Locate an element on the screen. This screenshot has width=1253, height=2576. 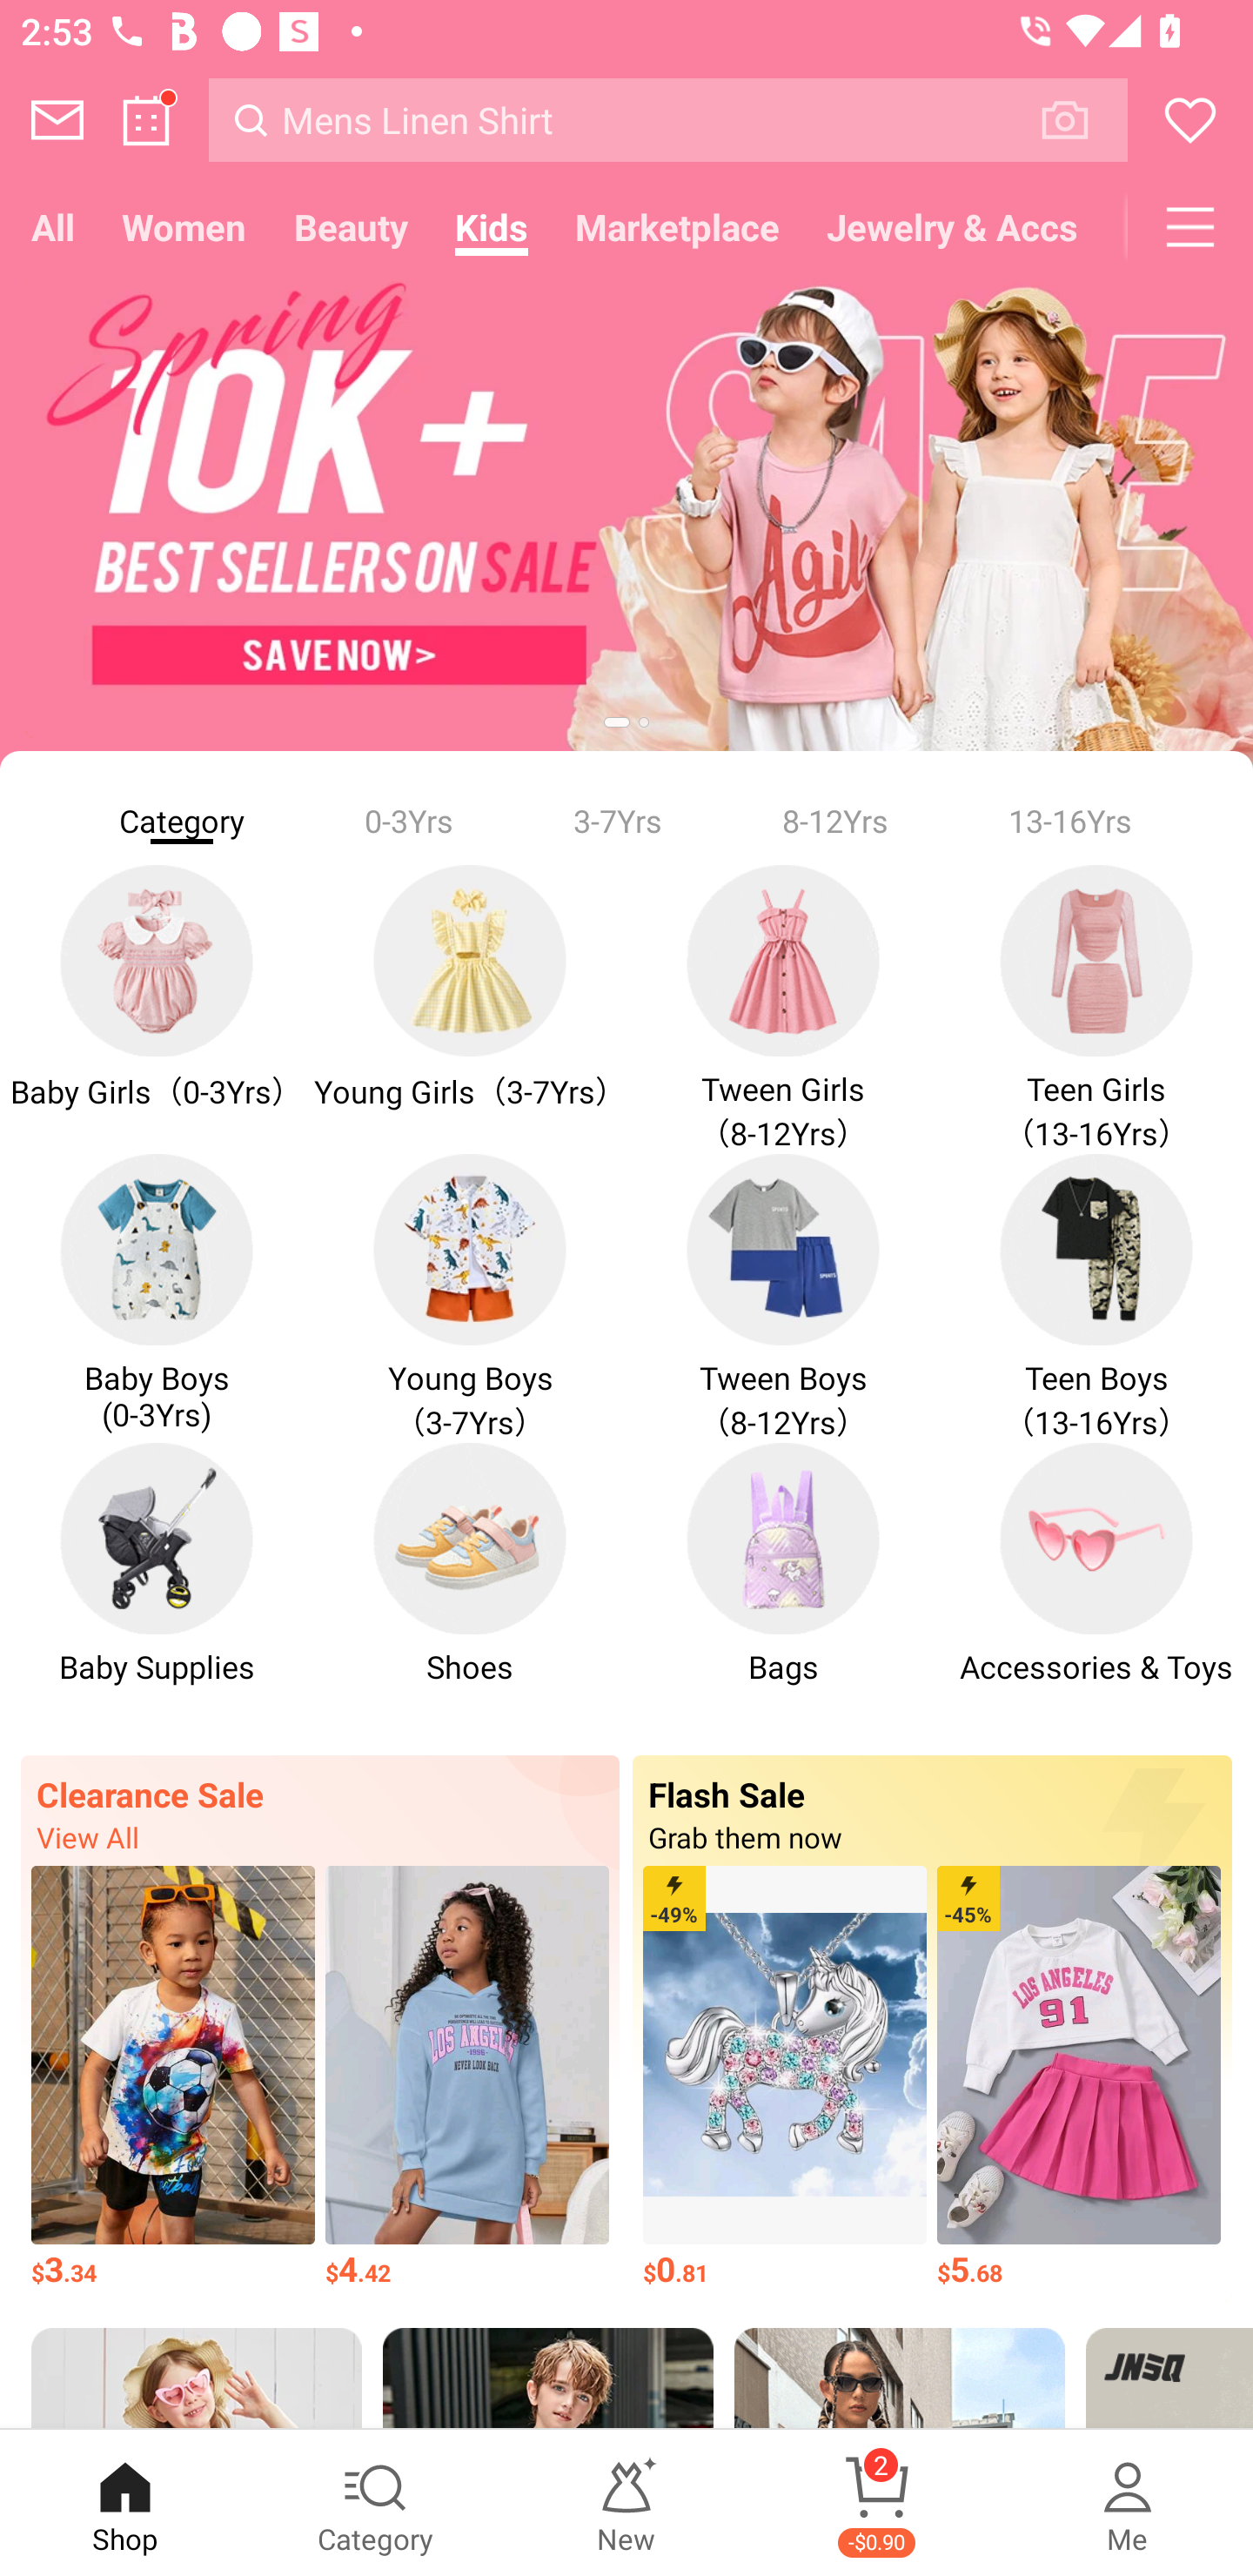
Marketplace is located at coordinates (677, 226).